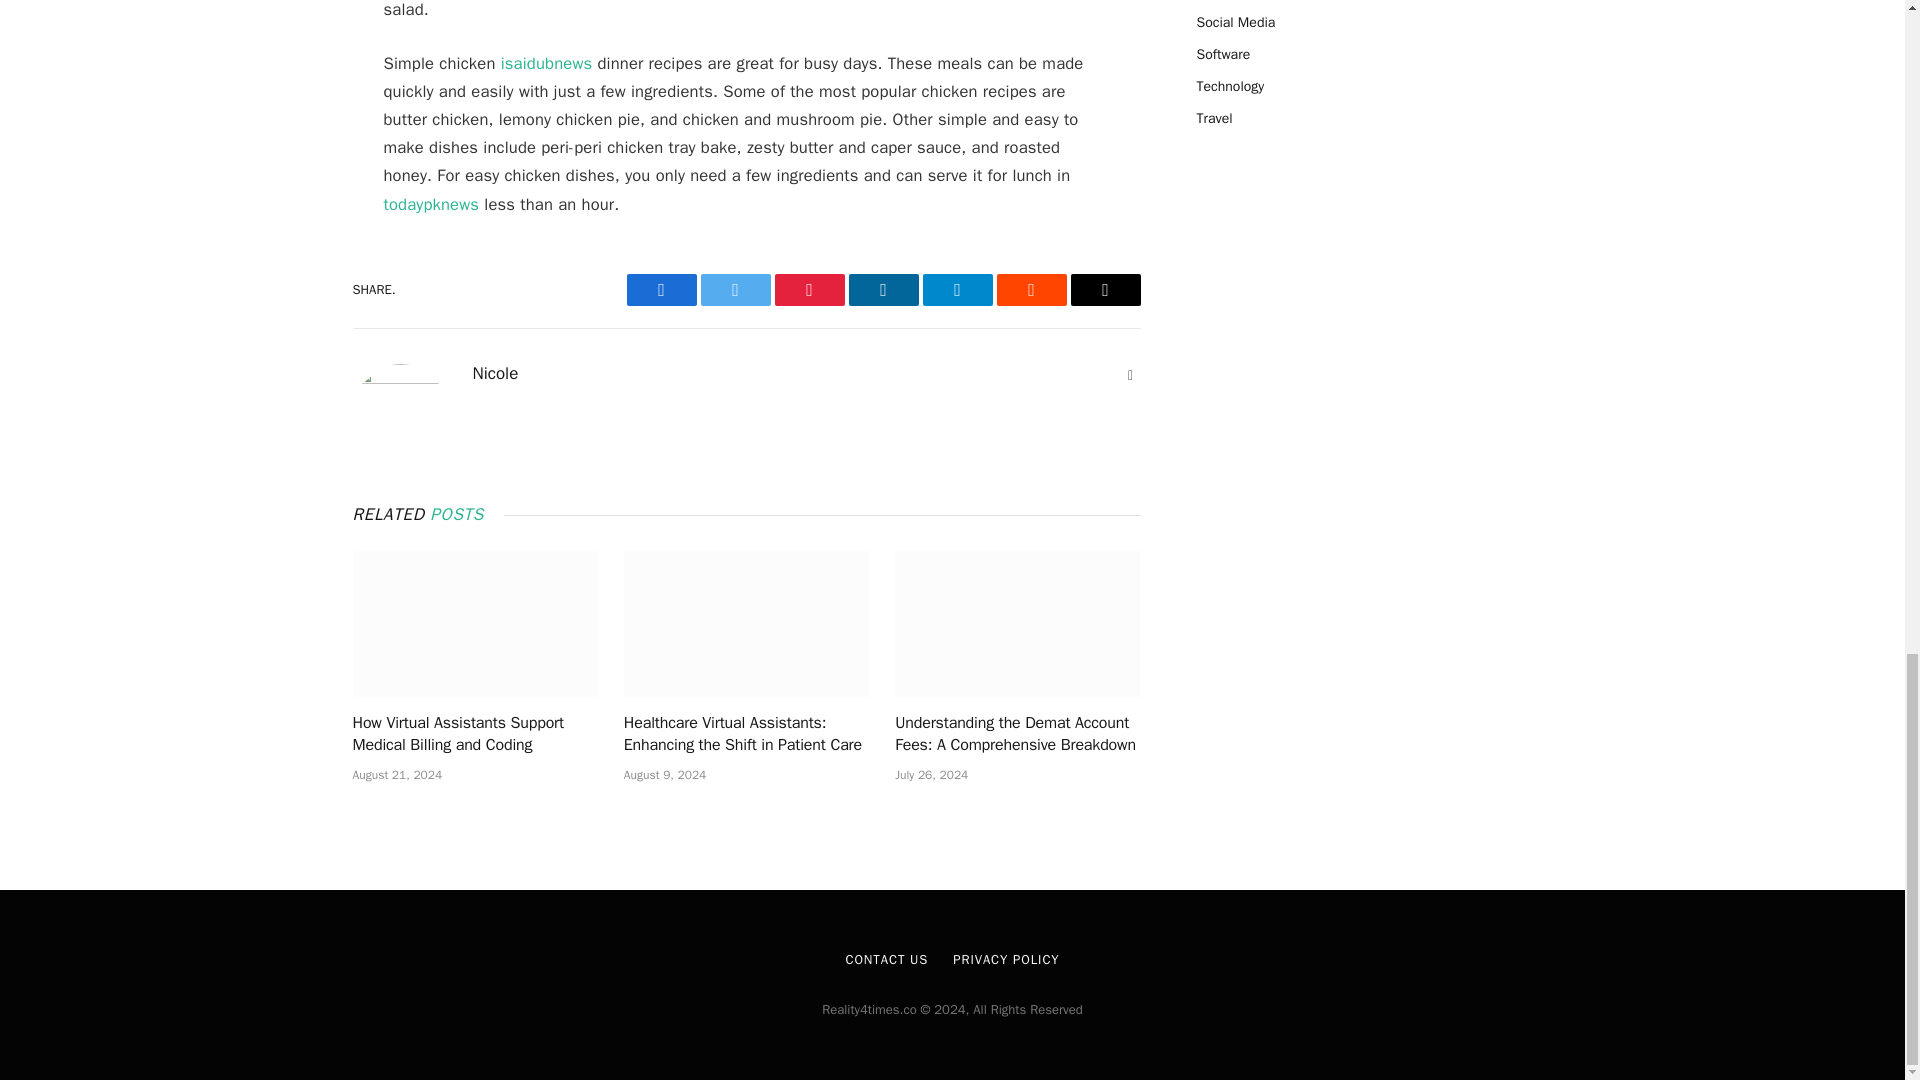 The height and width of the screenshot is (1080, 1920). What do you see at coordinates (1030, 290) in the screenshot?
I see `Reddit` at bounding box center [1030, 290].